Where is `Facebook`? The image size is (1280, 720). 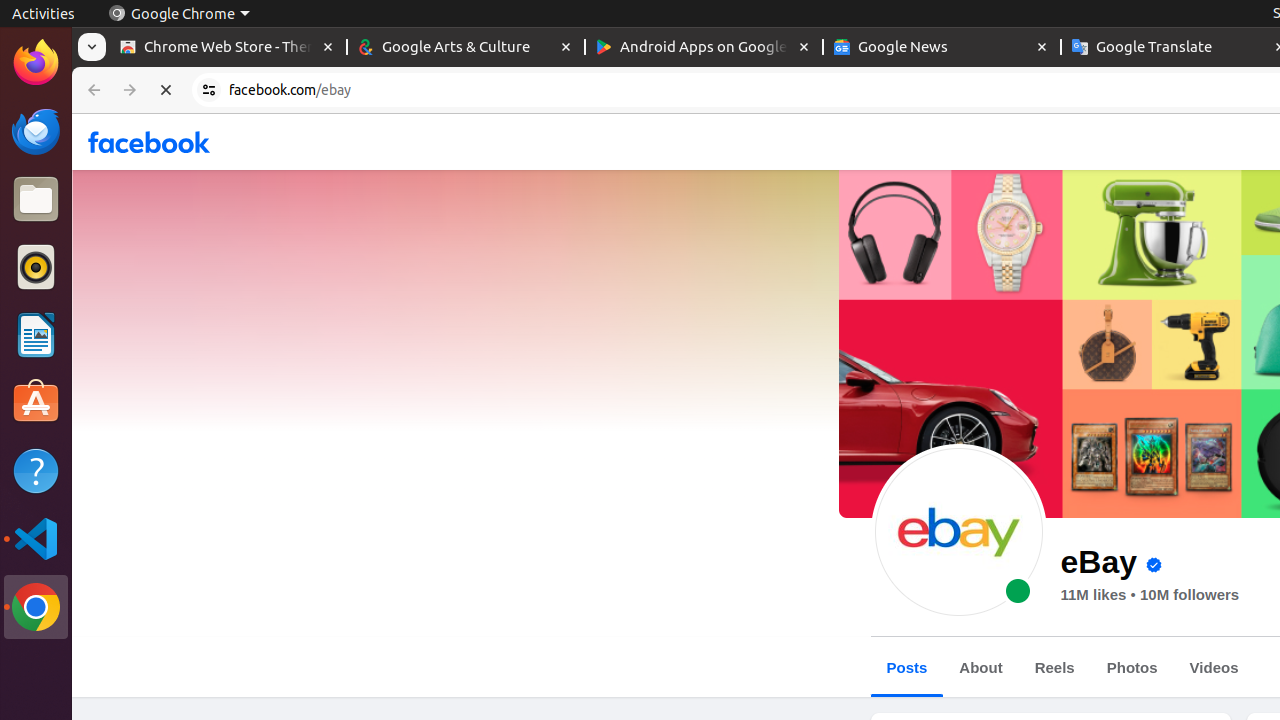
Facebook is located at coordinates (150, 142).